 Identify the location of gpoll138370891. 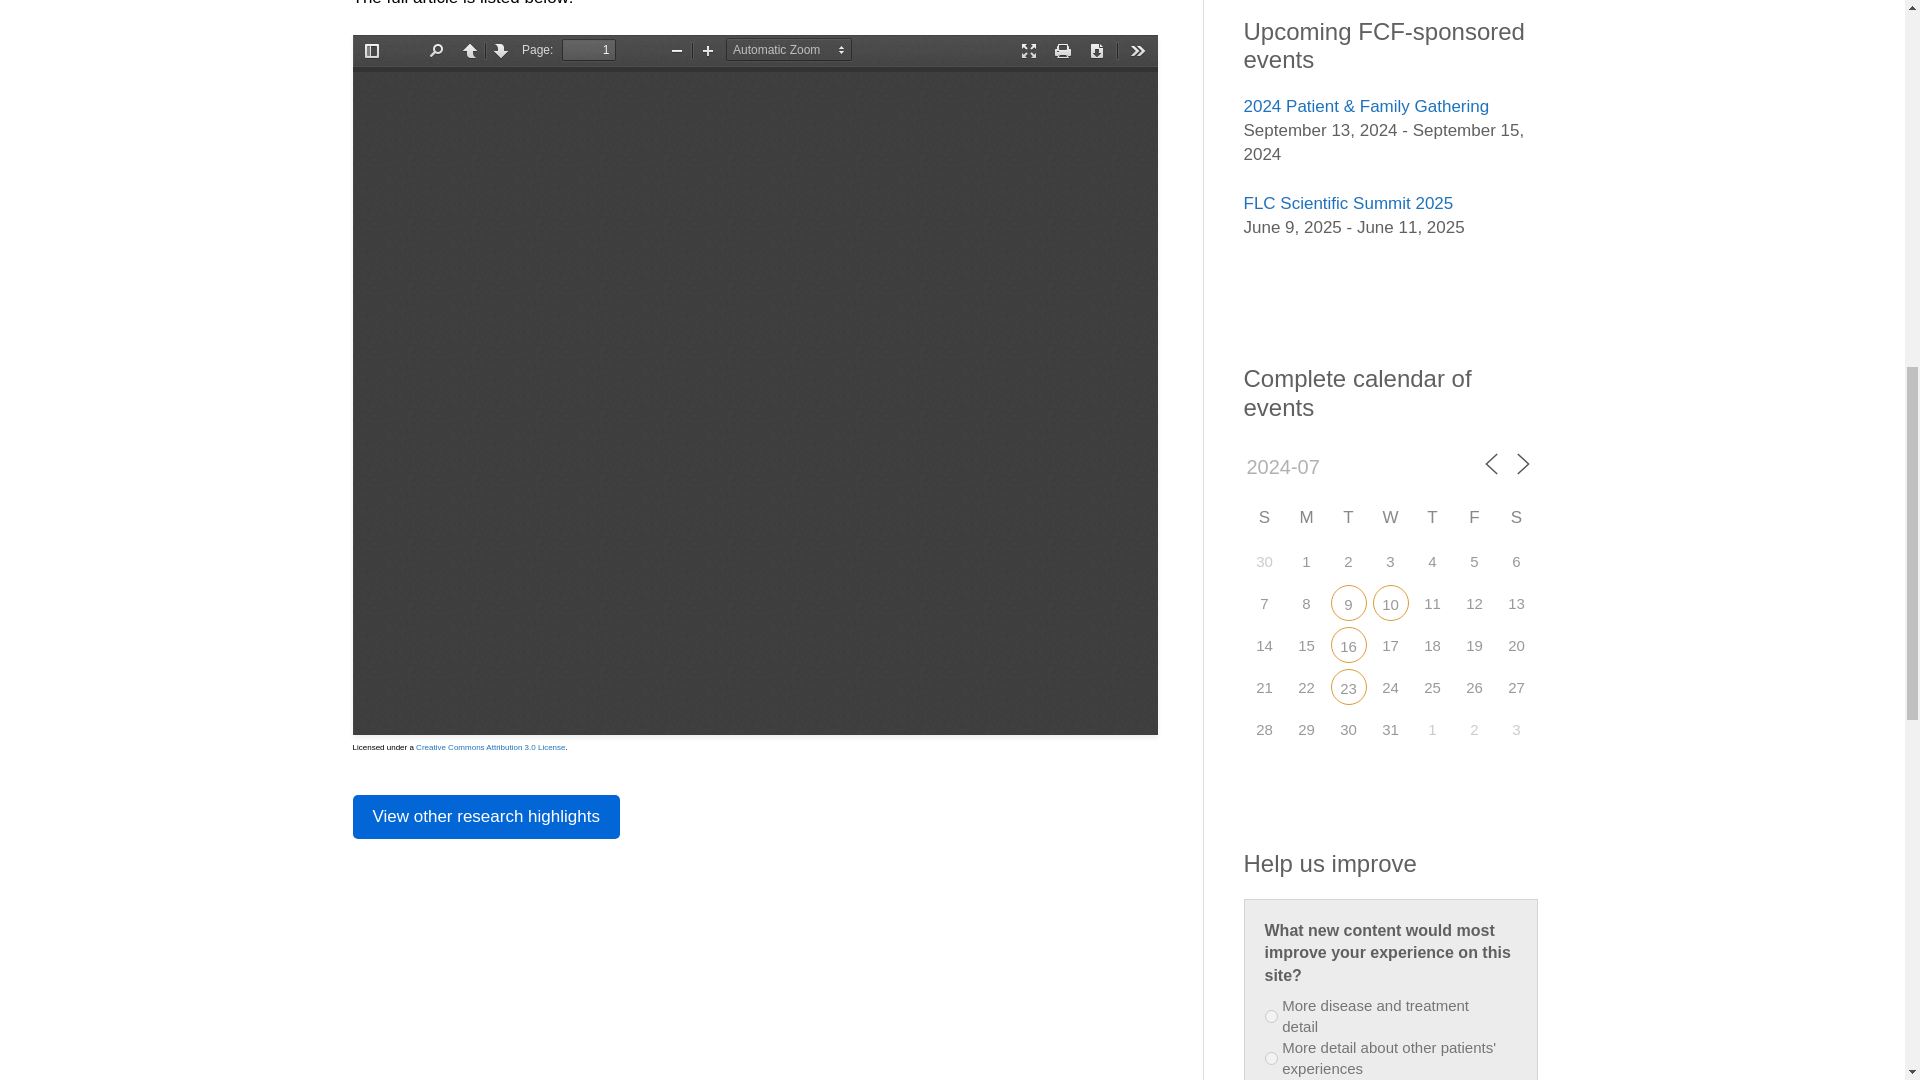
(1270, 1016).